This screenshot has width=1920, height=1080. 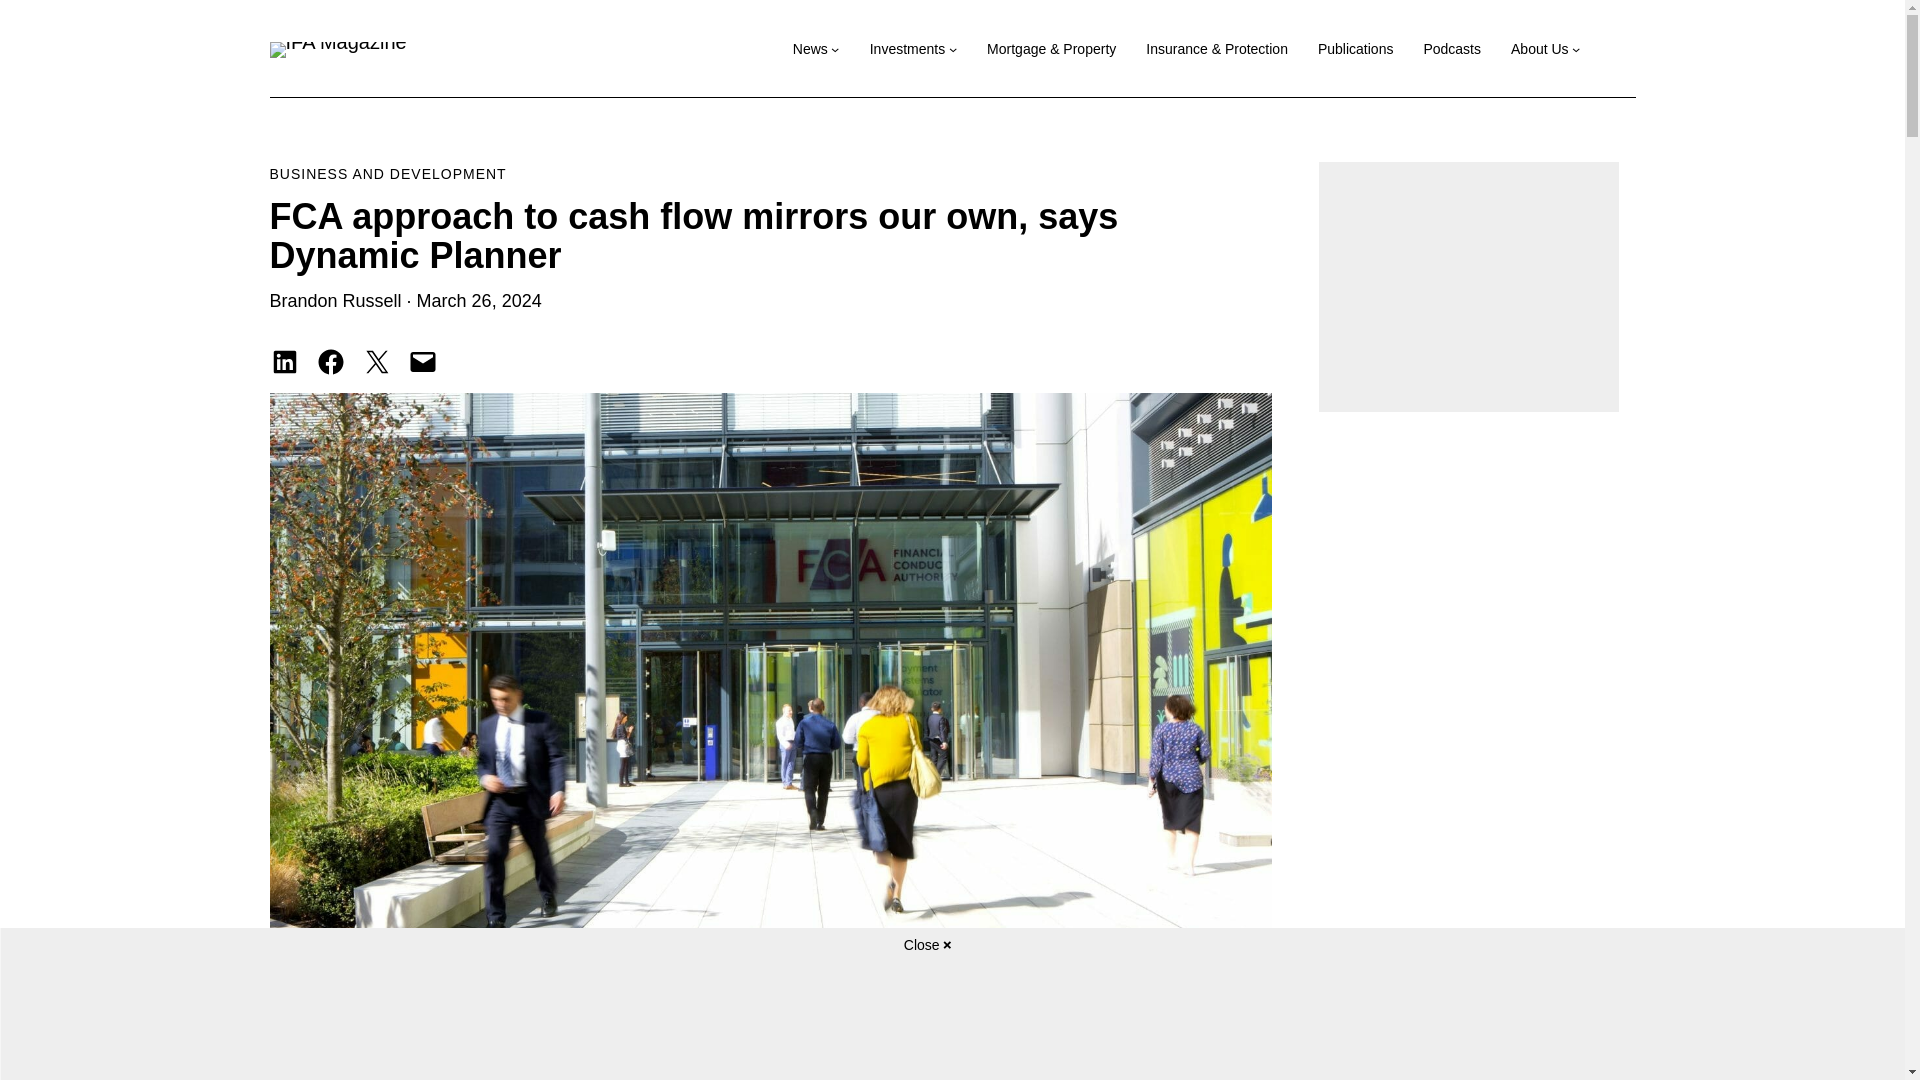 What do you see at coordinates (906, 48) in the screenshot?
I see `Investments` at bounding box center [906, 48].